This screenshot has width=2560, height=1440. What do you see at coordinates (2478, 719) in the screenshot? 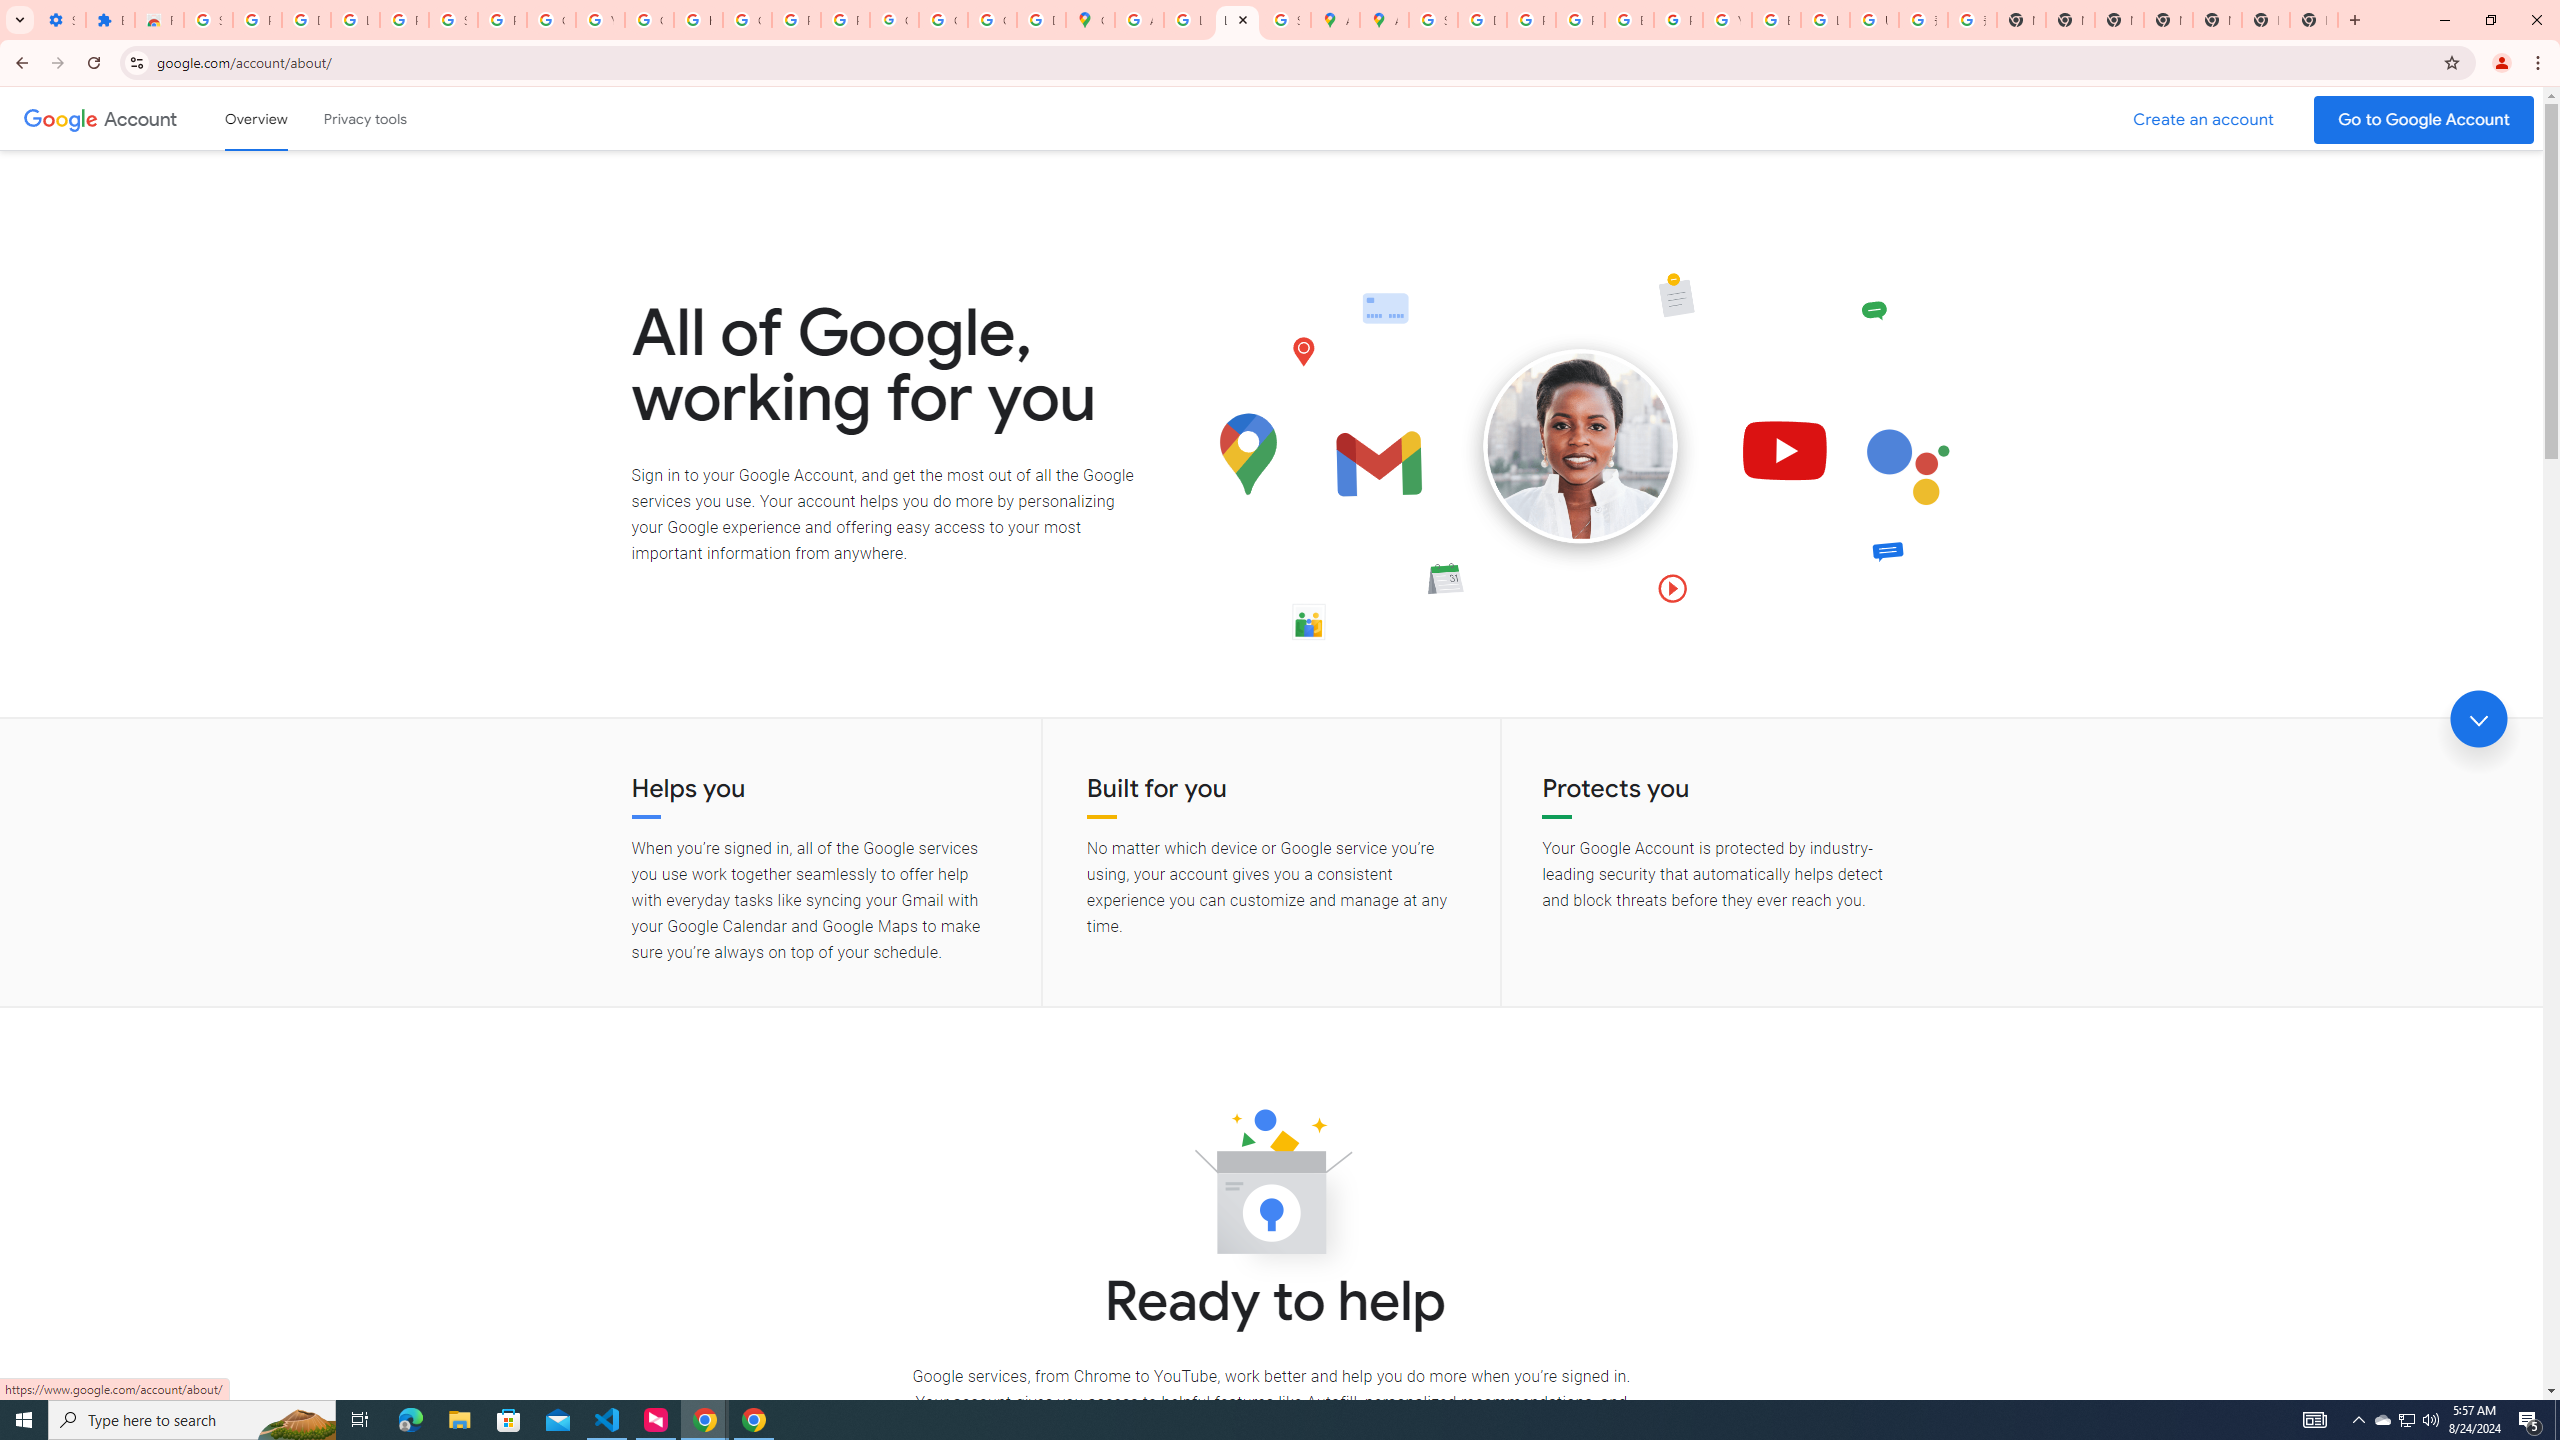
I see `Jump link` at bounding box center [2478, 719].